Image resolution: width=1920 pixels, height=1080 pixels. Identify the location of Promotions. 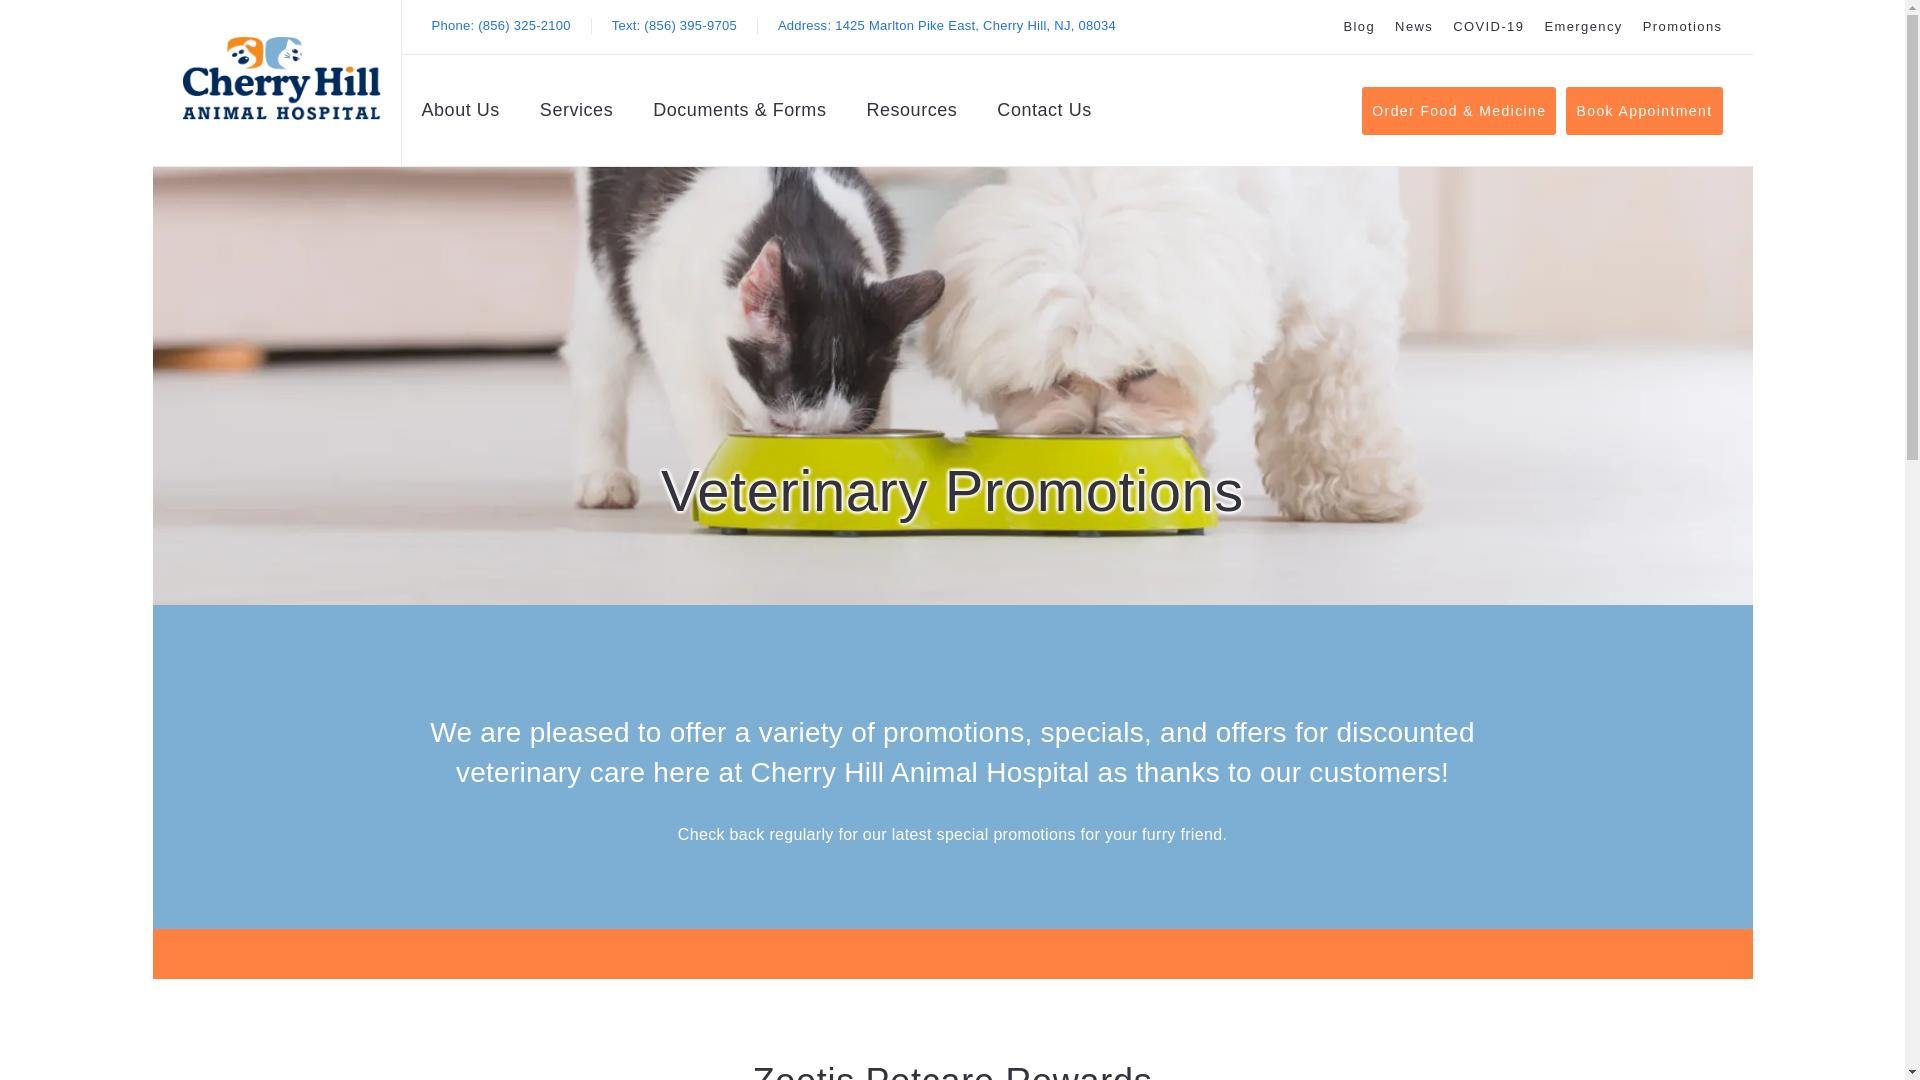
(1043, 114).